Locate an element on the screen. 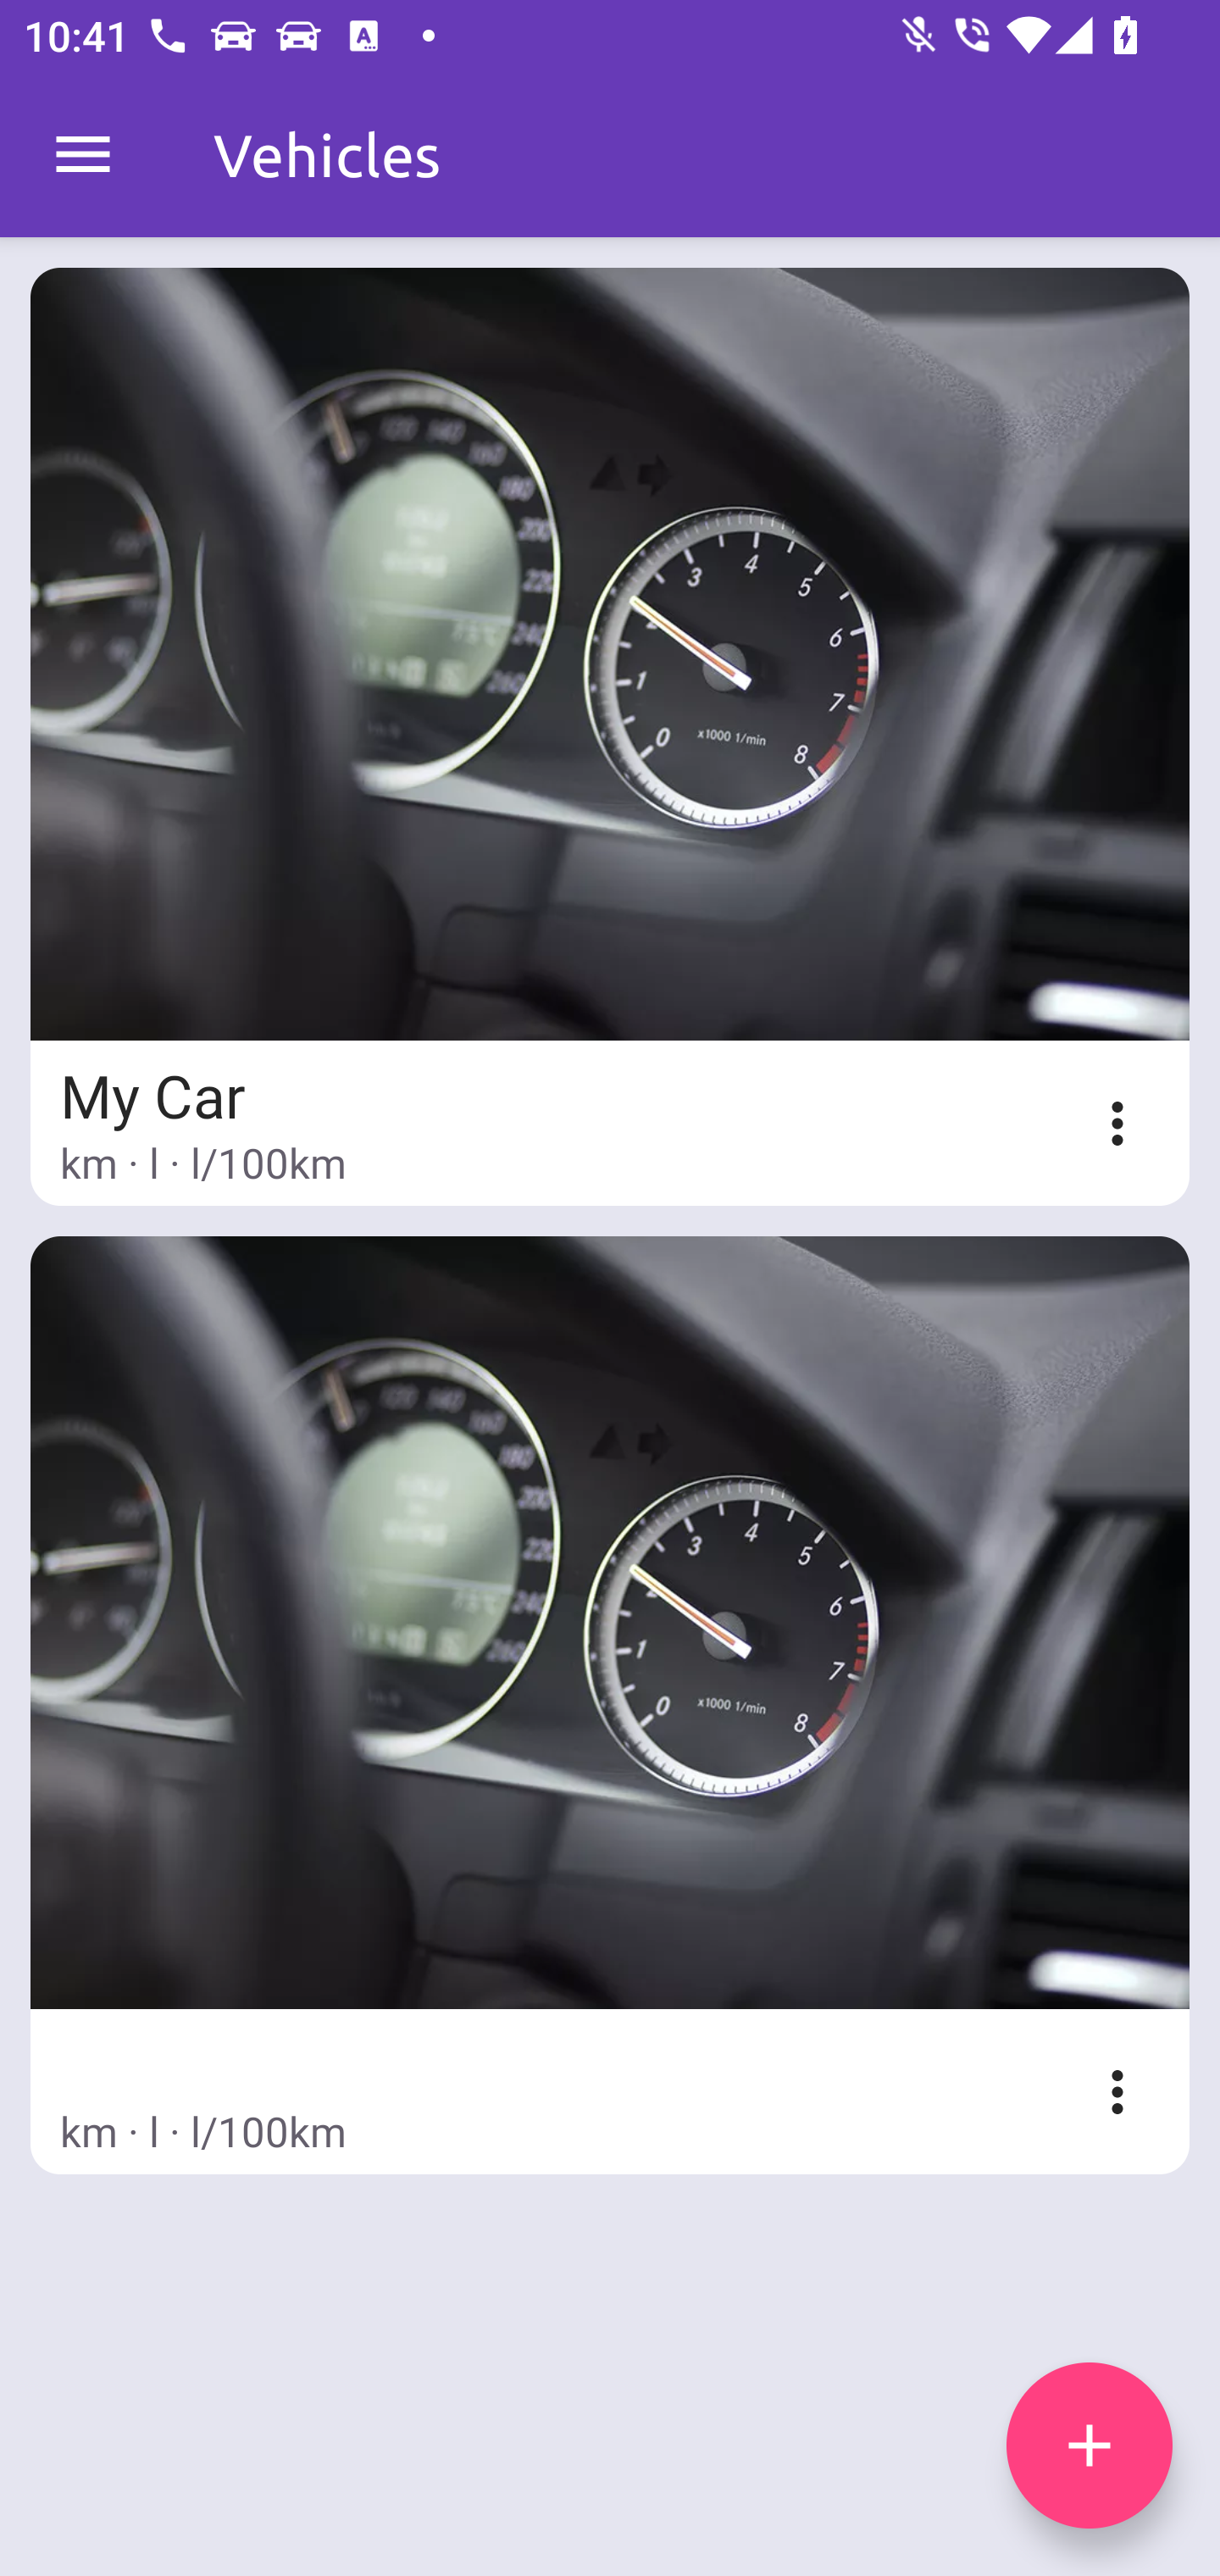 This screenshot has width=1220, height=2576. MenuDrawer is located at coordinates (83, 154).